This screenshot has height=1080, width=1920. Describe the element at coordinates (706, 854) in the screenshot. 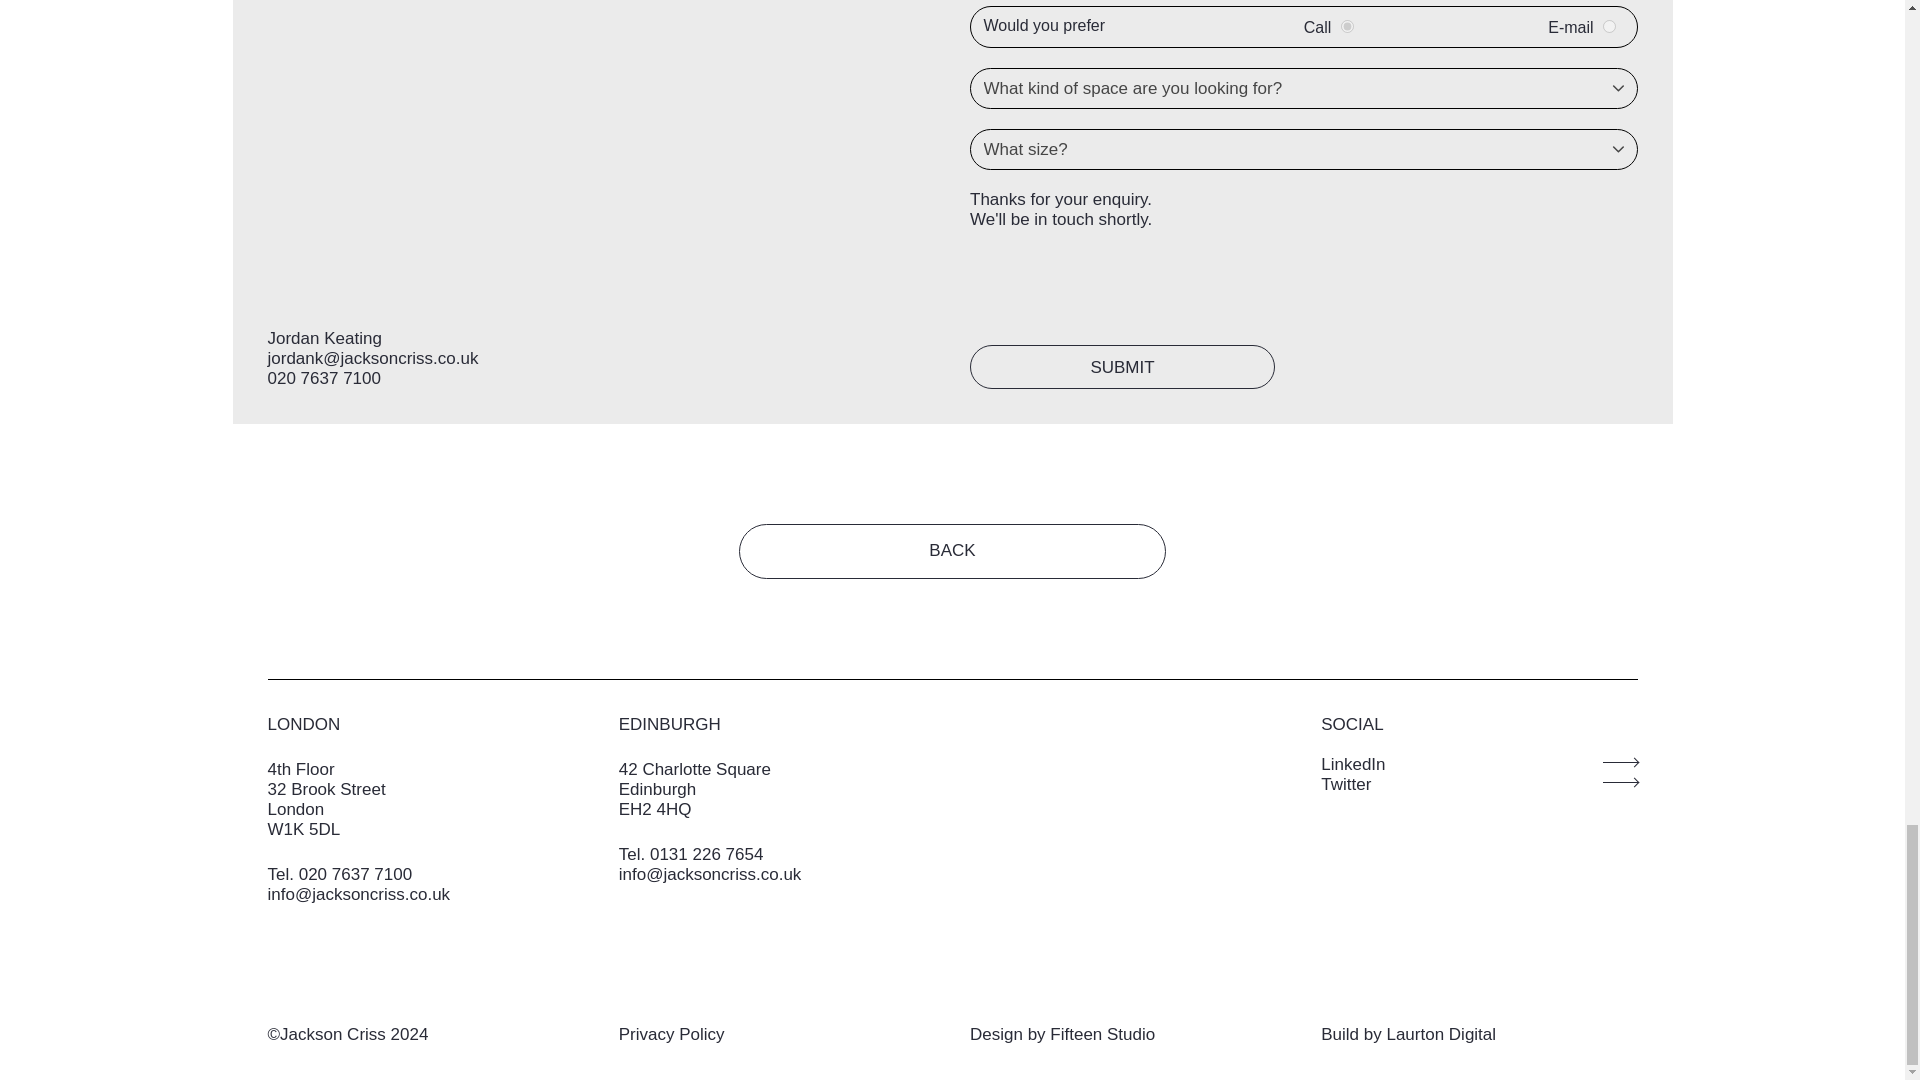

I see `0131 226 7654` at that location.